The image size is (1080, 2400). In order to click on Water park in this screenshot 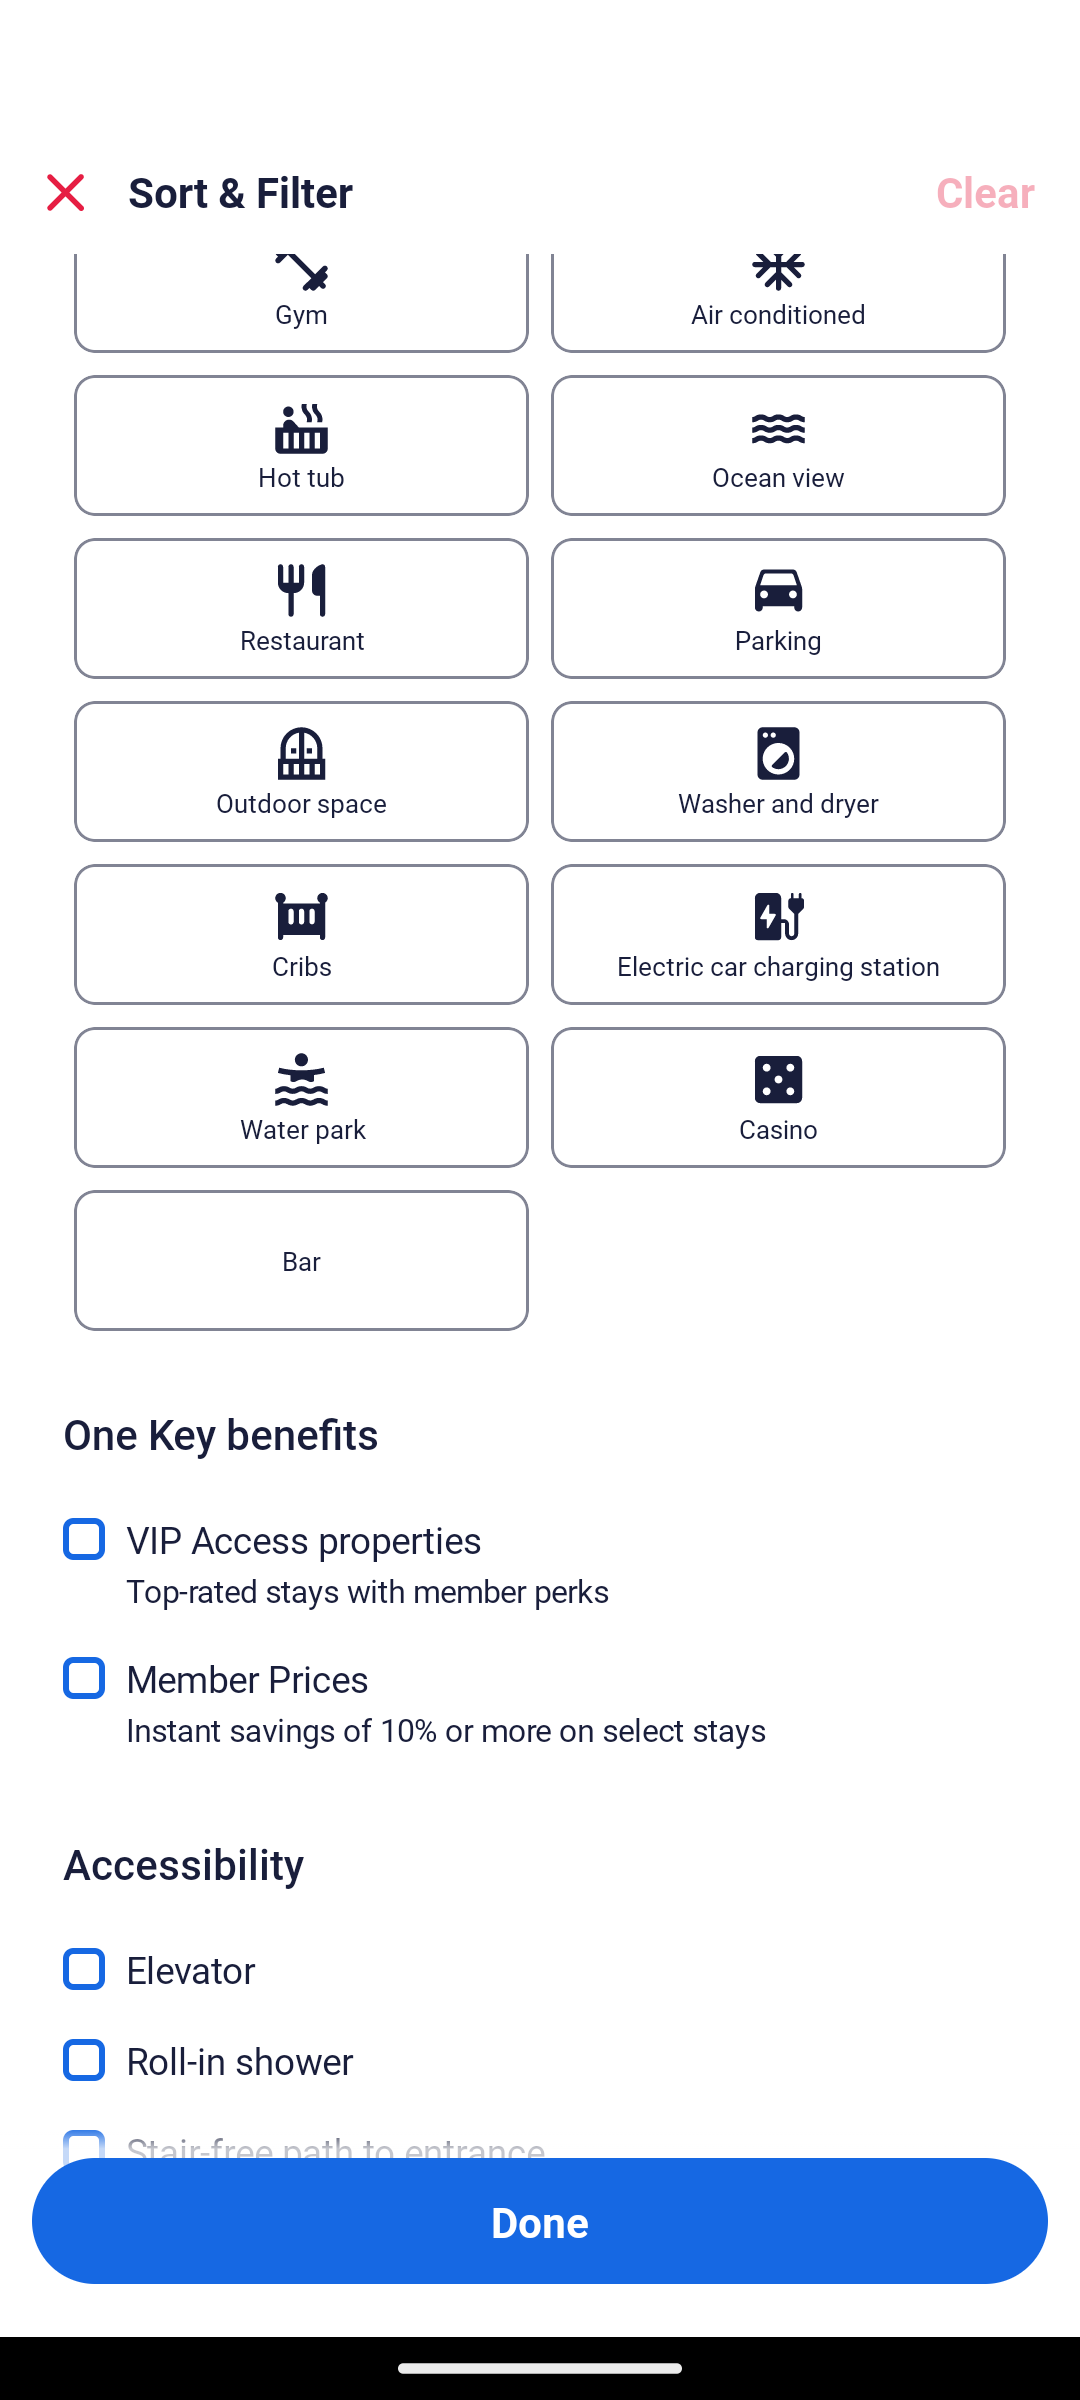, I will do `click(302, 1098)`.